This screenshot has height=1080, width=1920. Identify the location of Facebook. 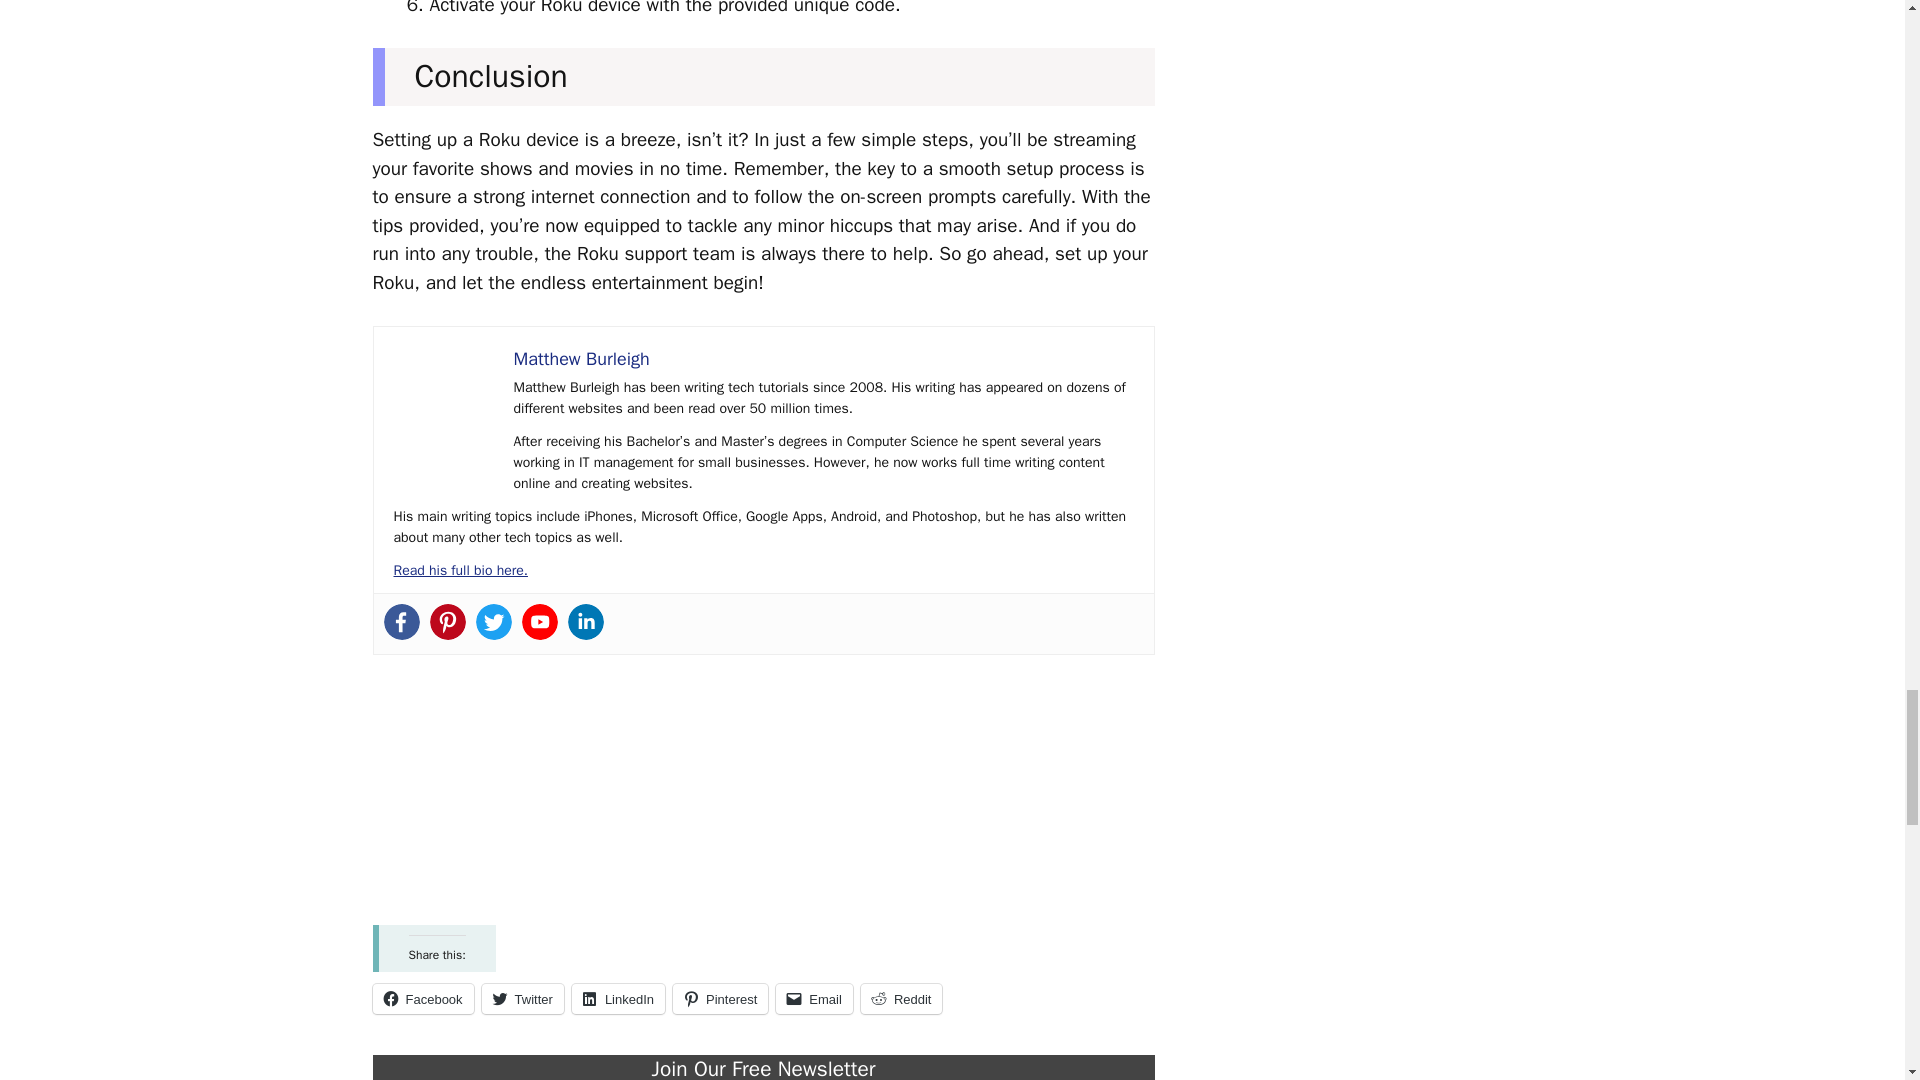
(402, 622).